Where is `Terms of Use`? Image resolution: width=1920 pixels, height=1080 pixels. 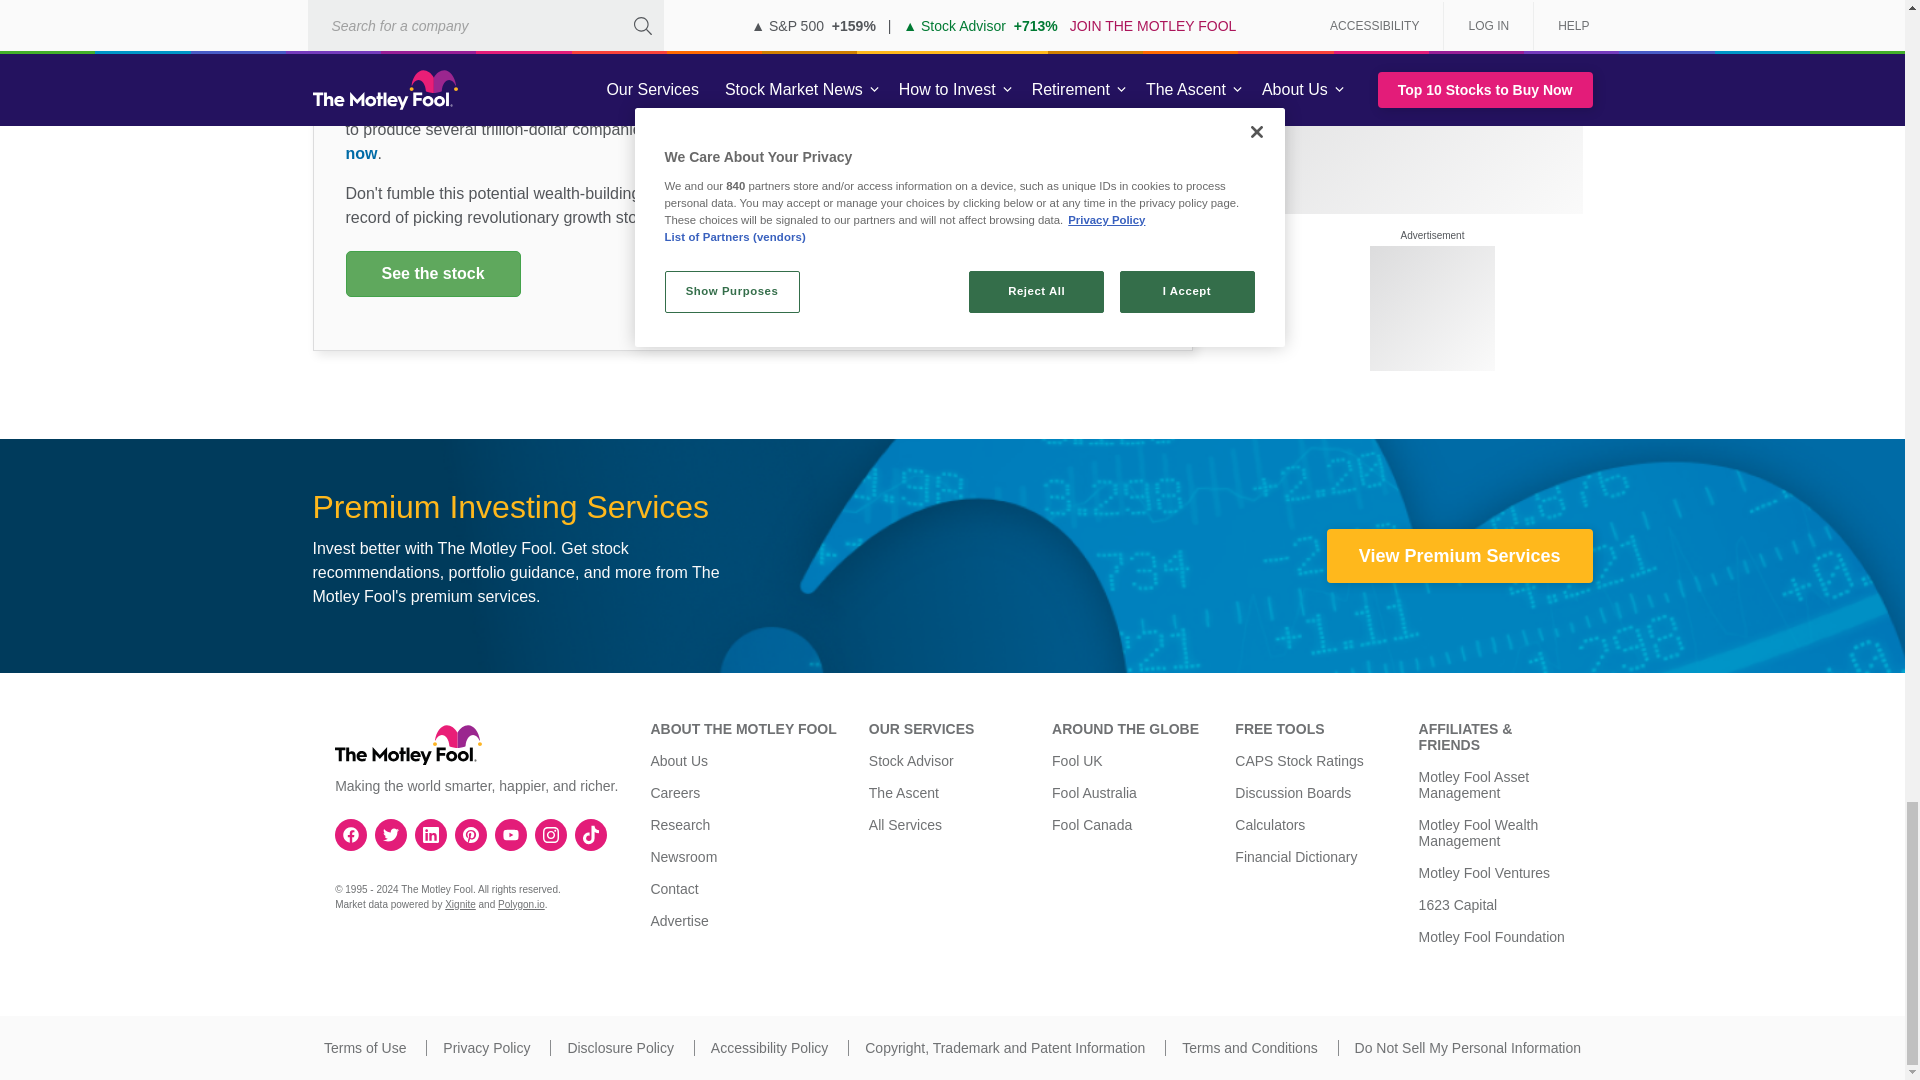 Terms of Use is located at coordinates (364, 1048).